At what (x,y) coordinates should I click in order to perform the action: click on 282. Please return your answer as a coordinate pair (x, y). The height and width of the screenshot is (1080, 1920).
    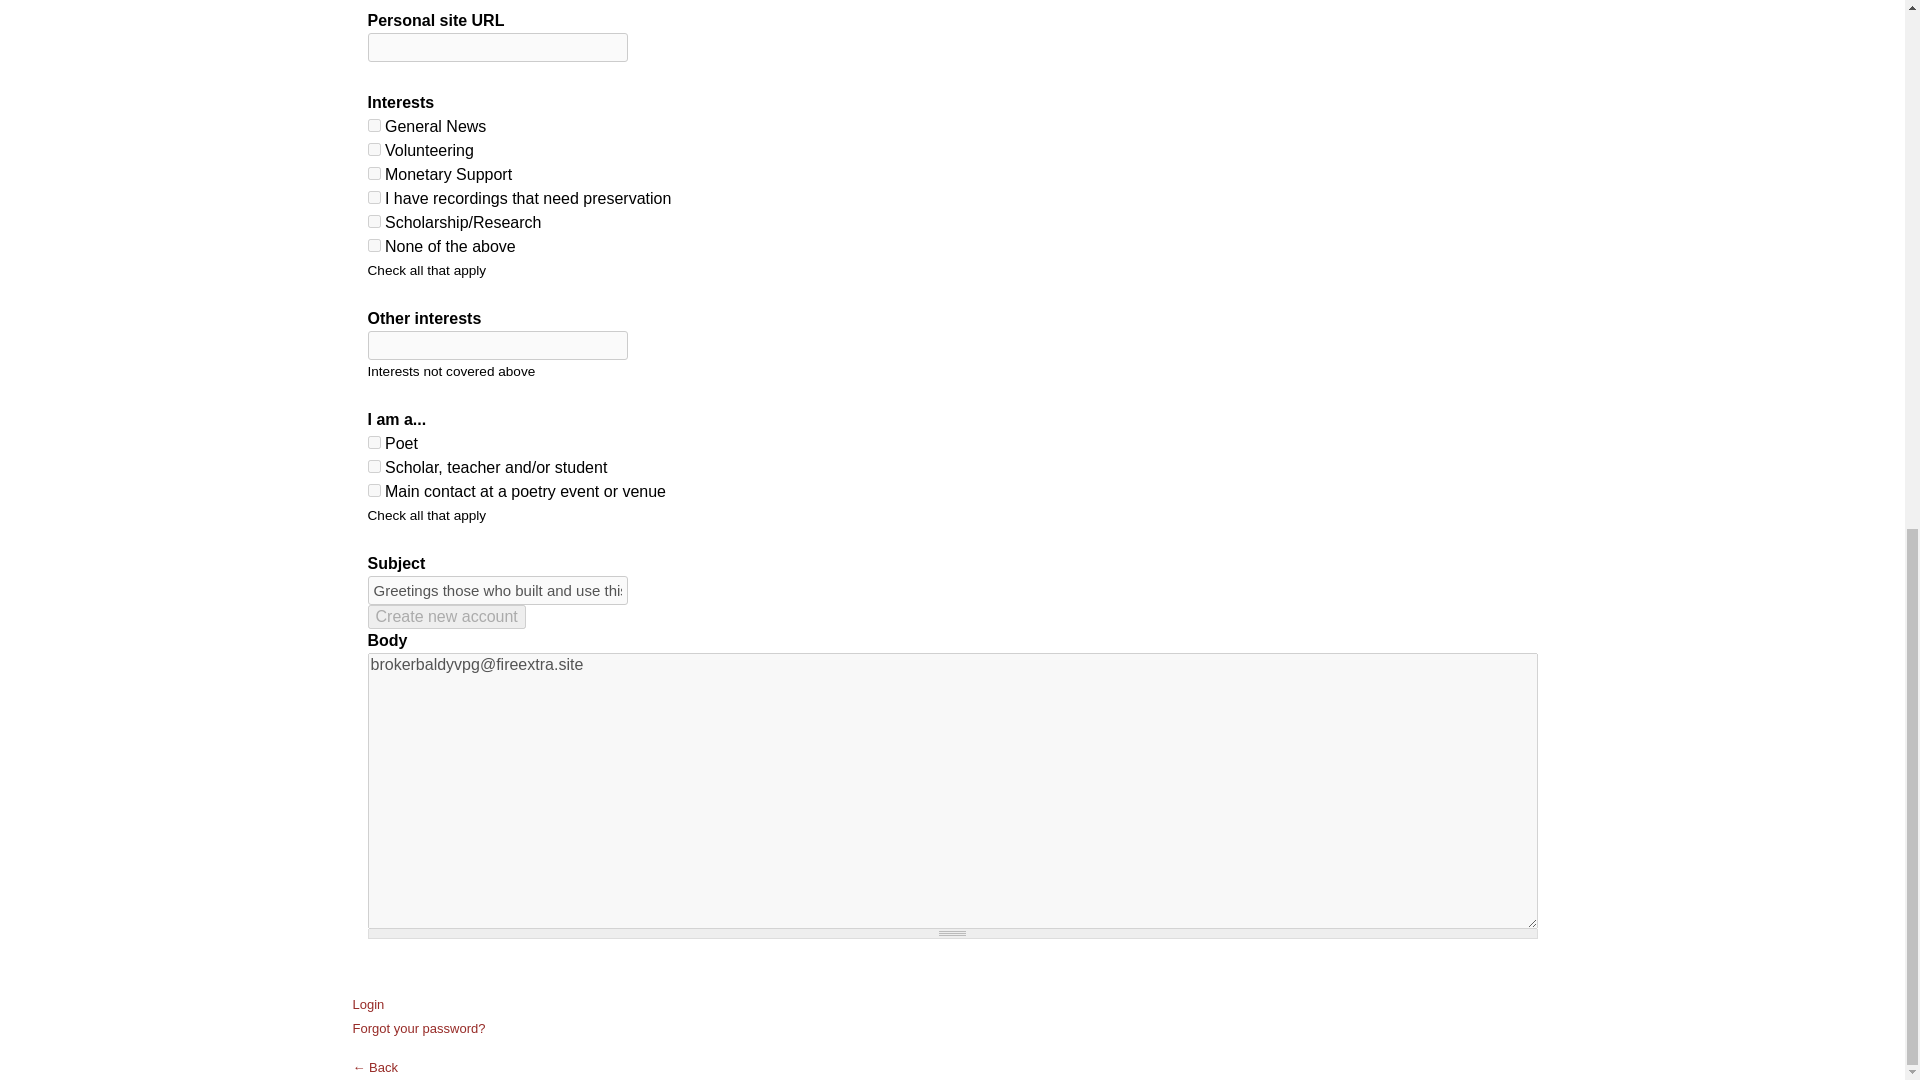
    Looking at the image, I should click on (374, 466).